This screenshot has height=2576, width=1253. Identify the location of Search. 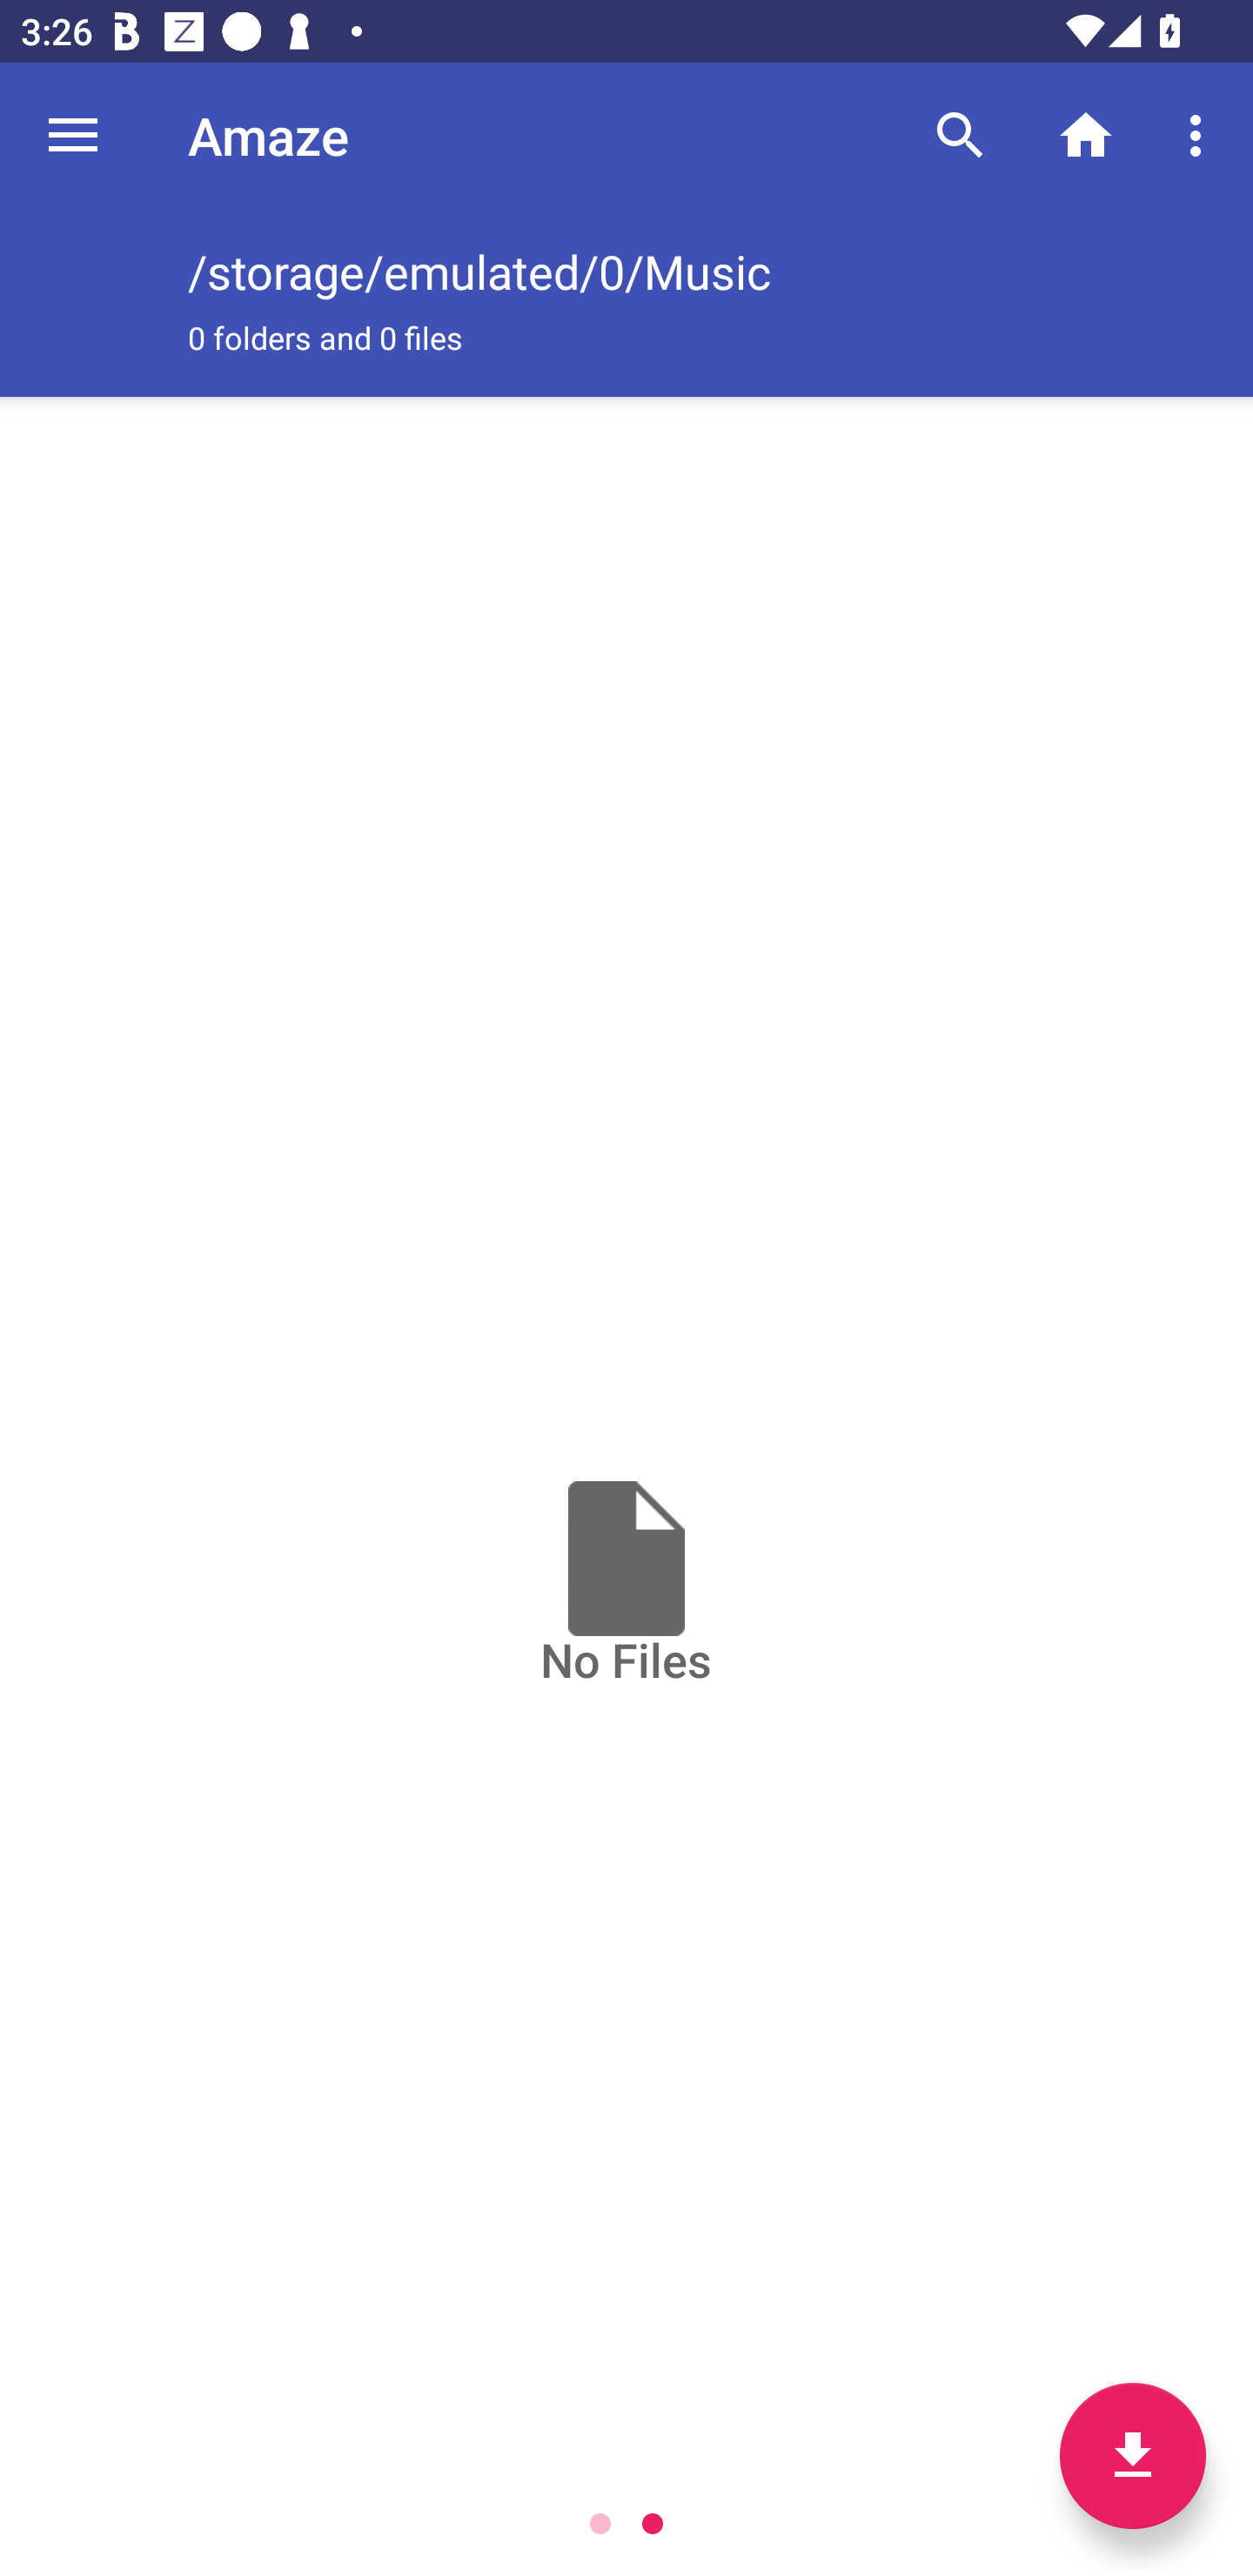
(961, 134).